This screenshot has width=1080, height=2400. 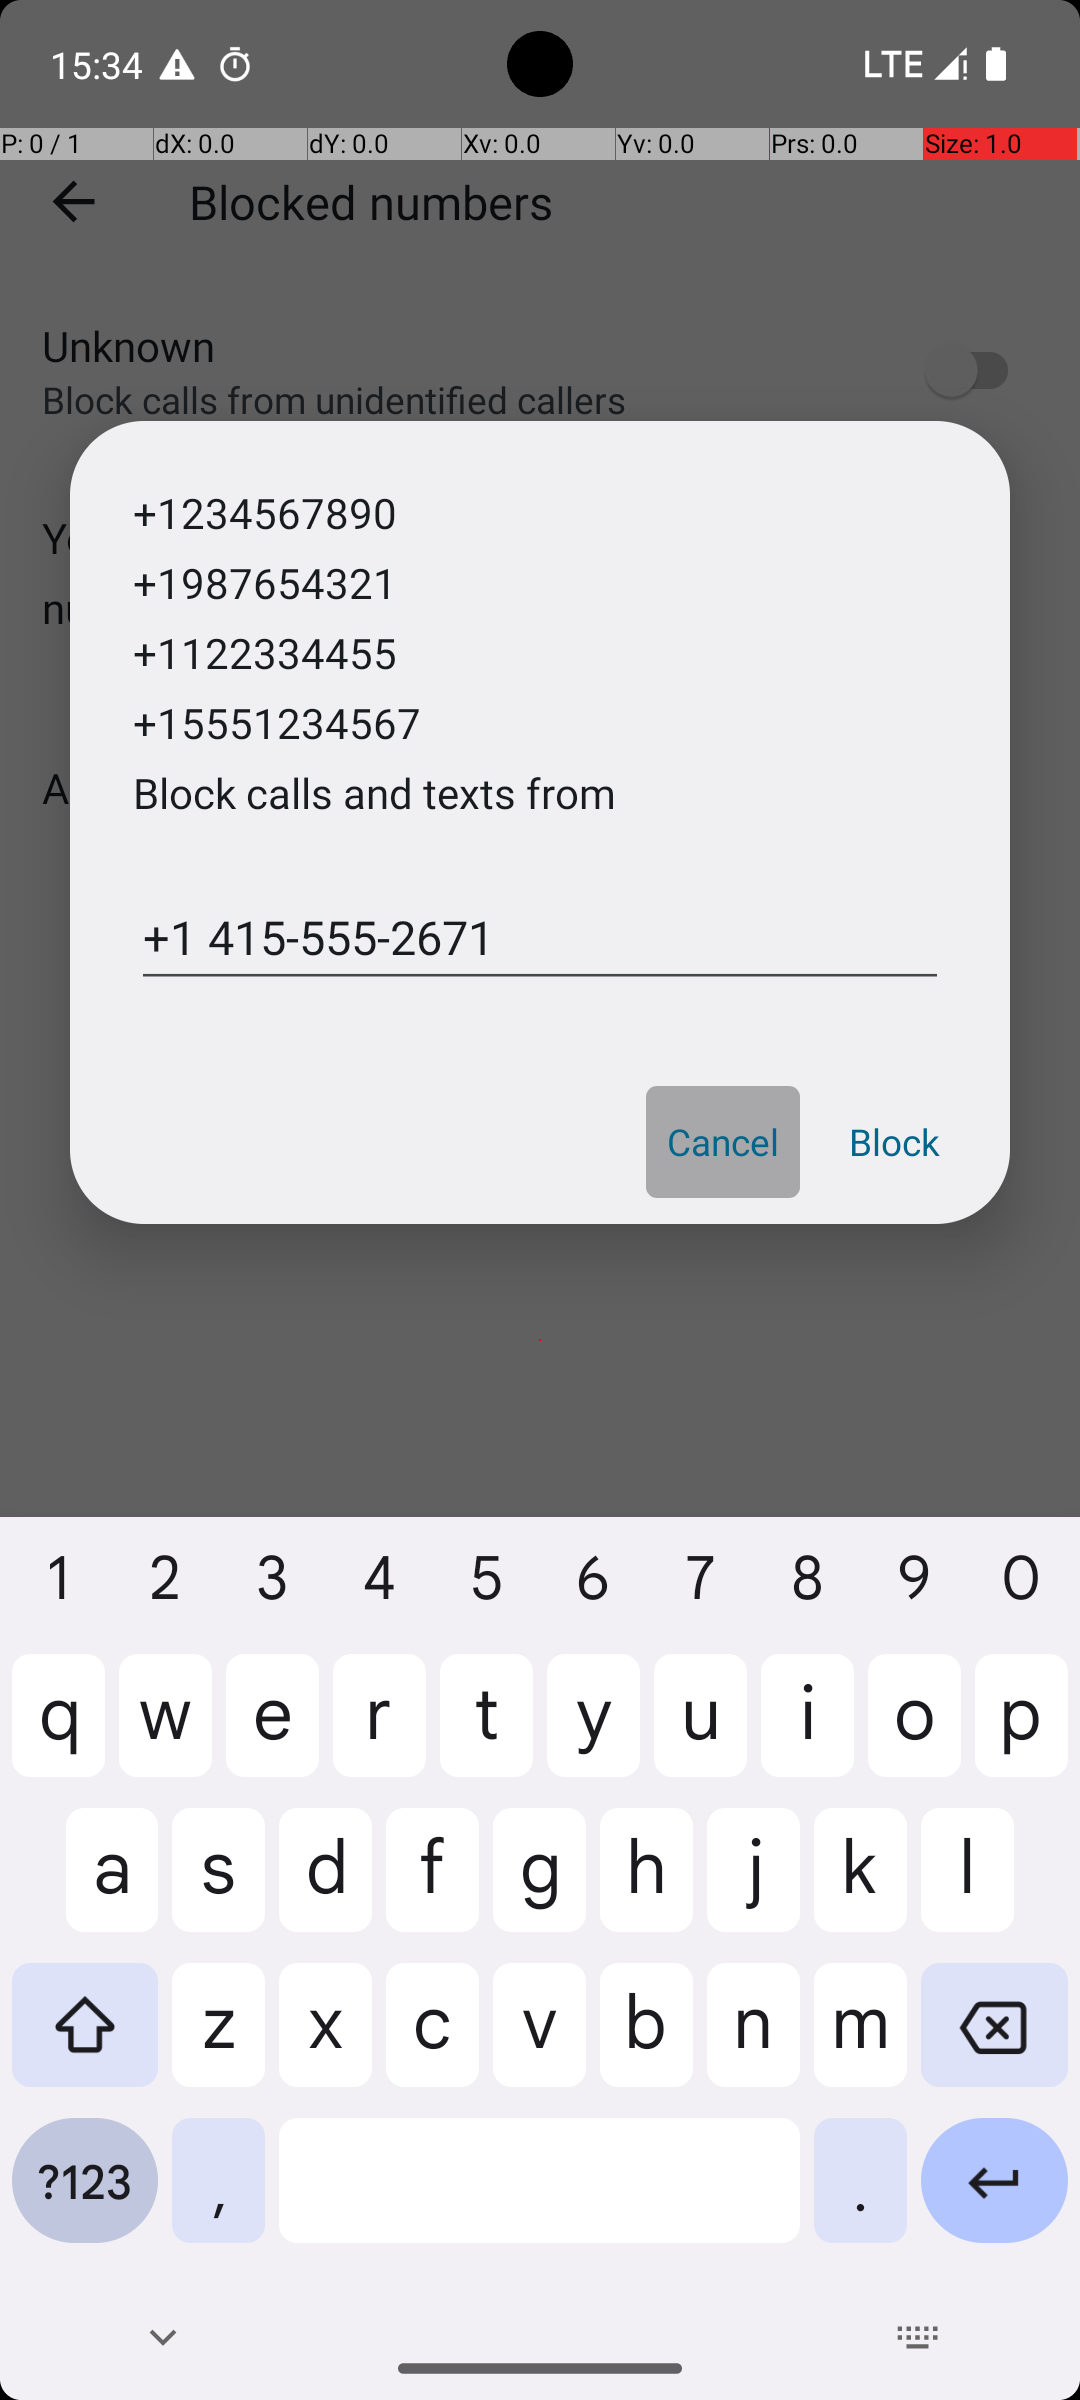 I want to click on v, so click(x=540, y=2040).